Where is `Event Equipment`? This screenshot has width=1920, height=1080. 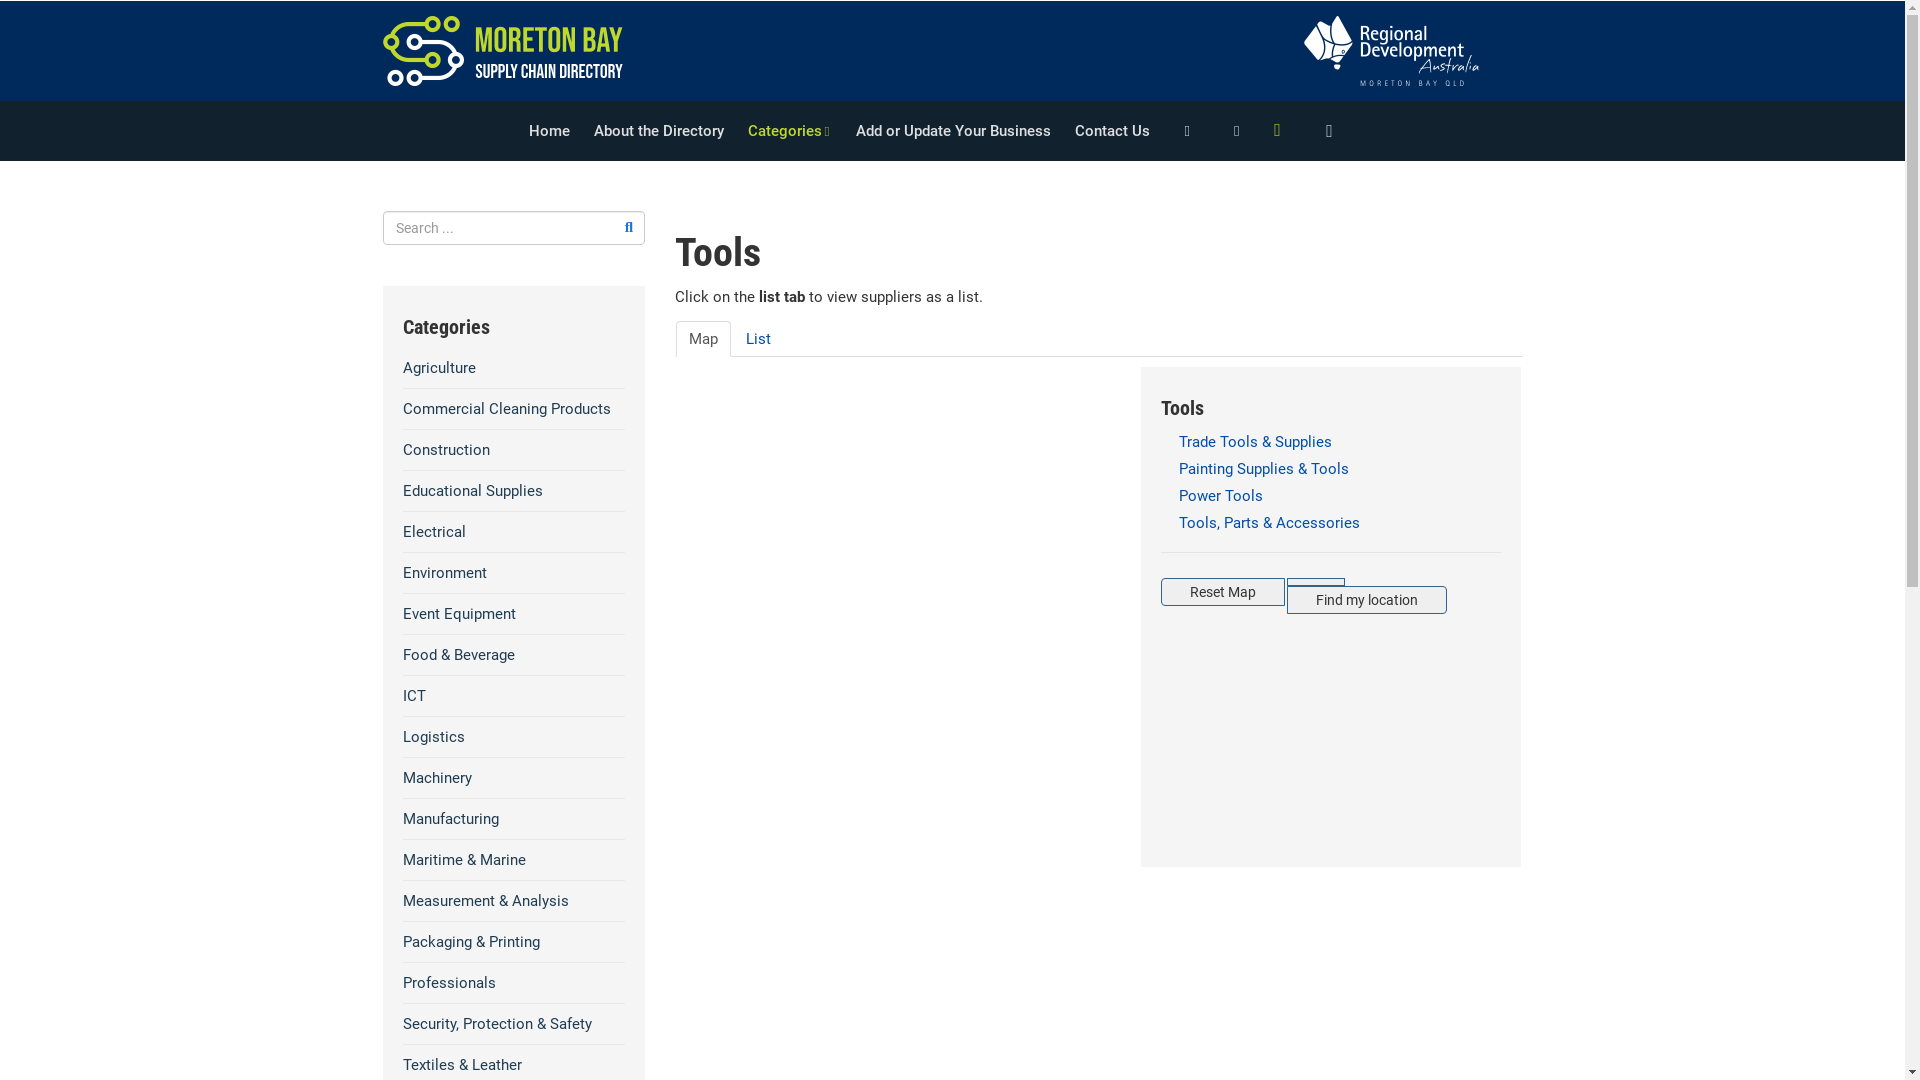
Event Equipment is located at coordinates (514, 614).